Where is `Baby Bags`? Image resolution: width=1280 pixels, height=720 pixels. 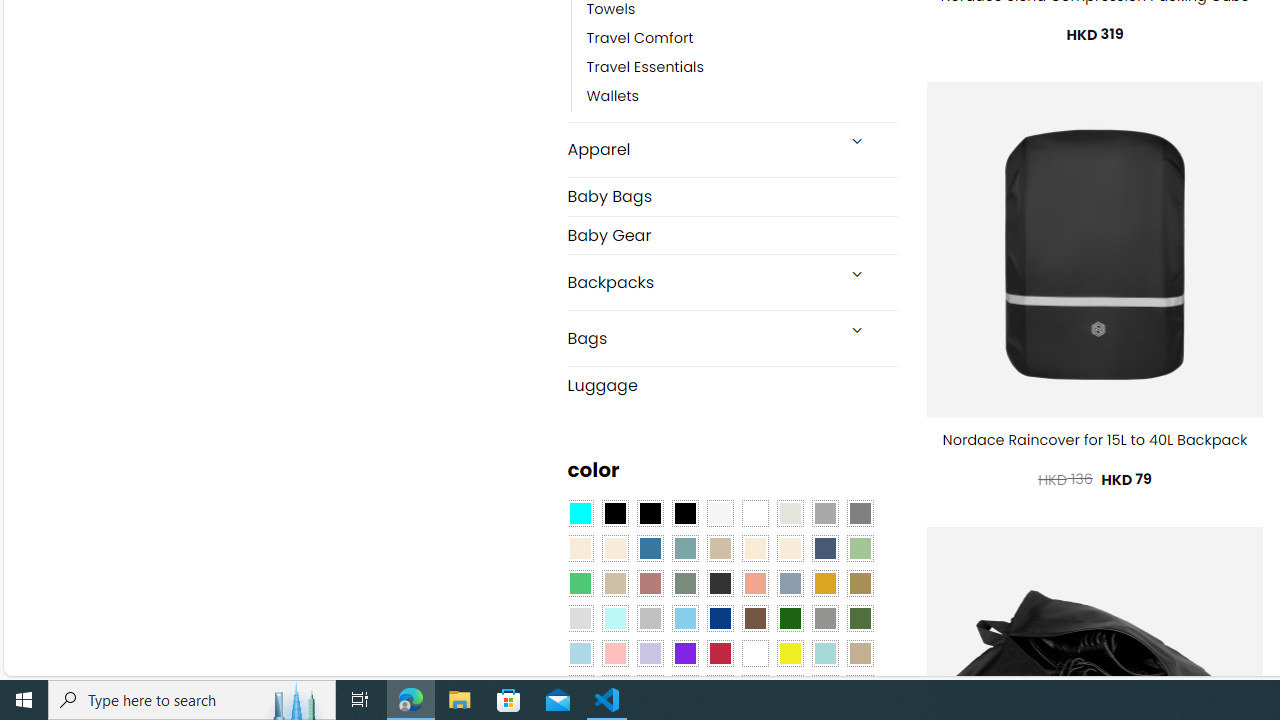
Baby Bags is located at coordinates (732, 196).